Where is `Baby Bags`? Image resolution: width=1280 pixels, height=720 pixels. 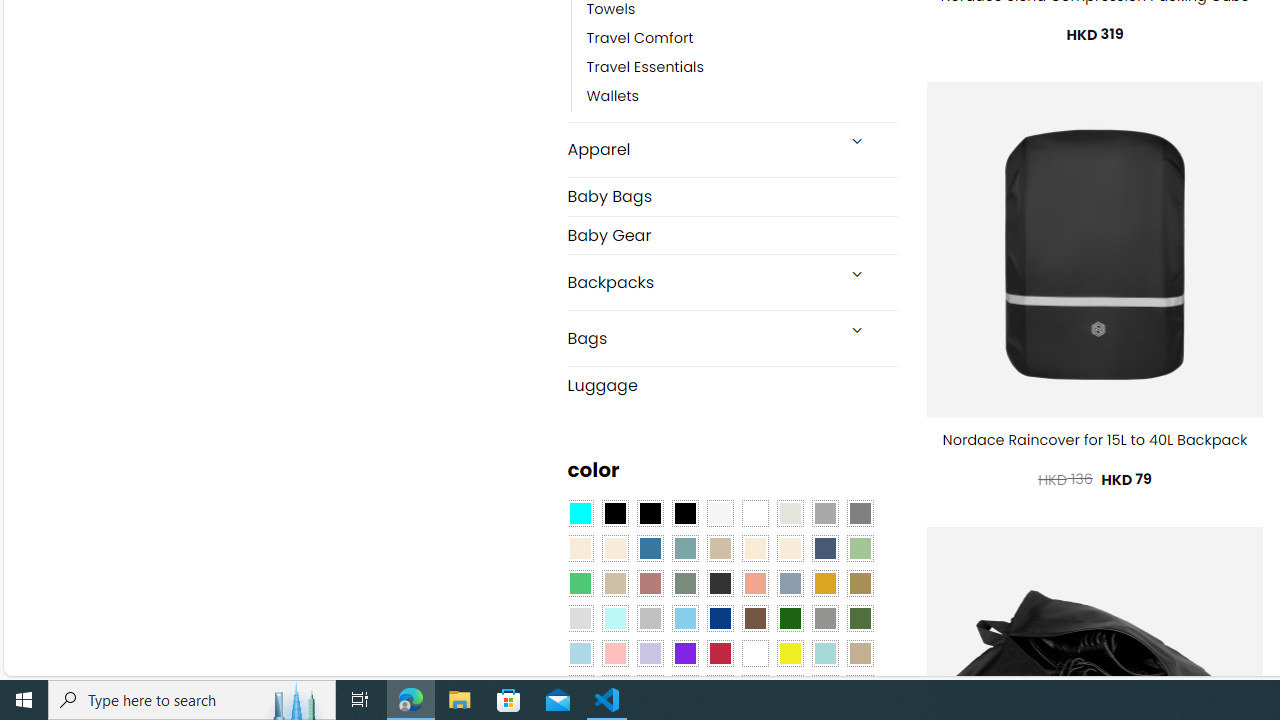
Baby Bags is located at coordinates (732, 196).